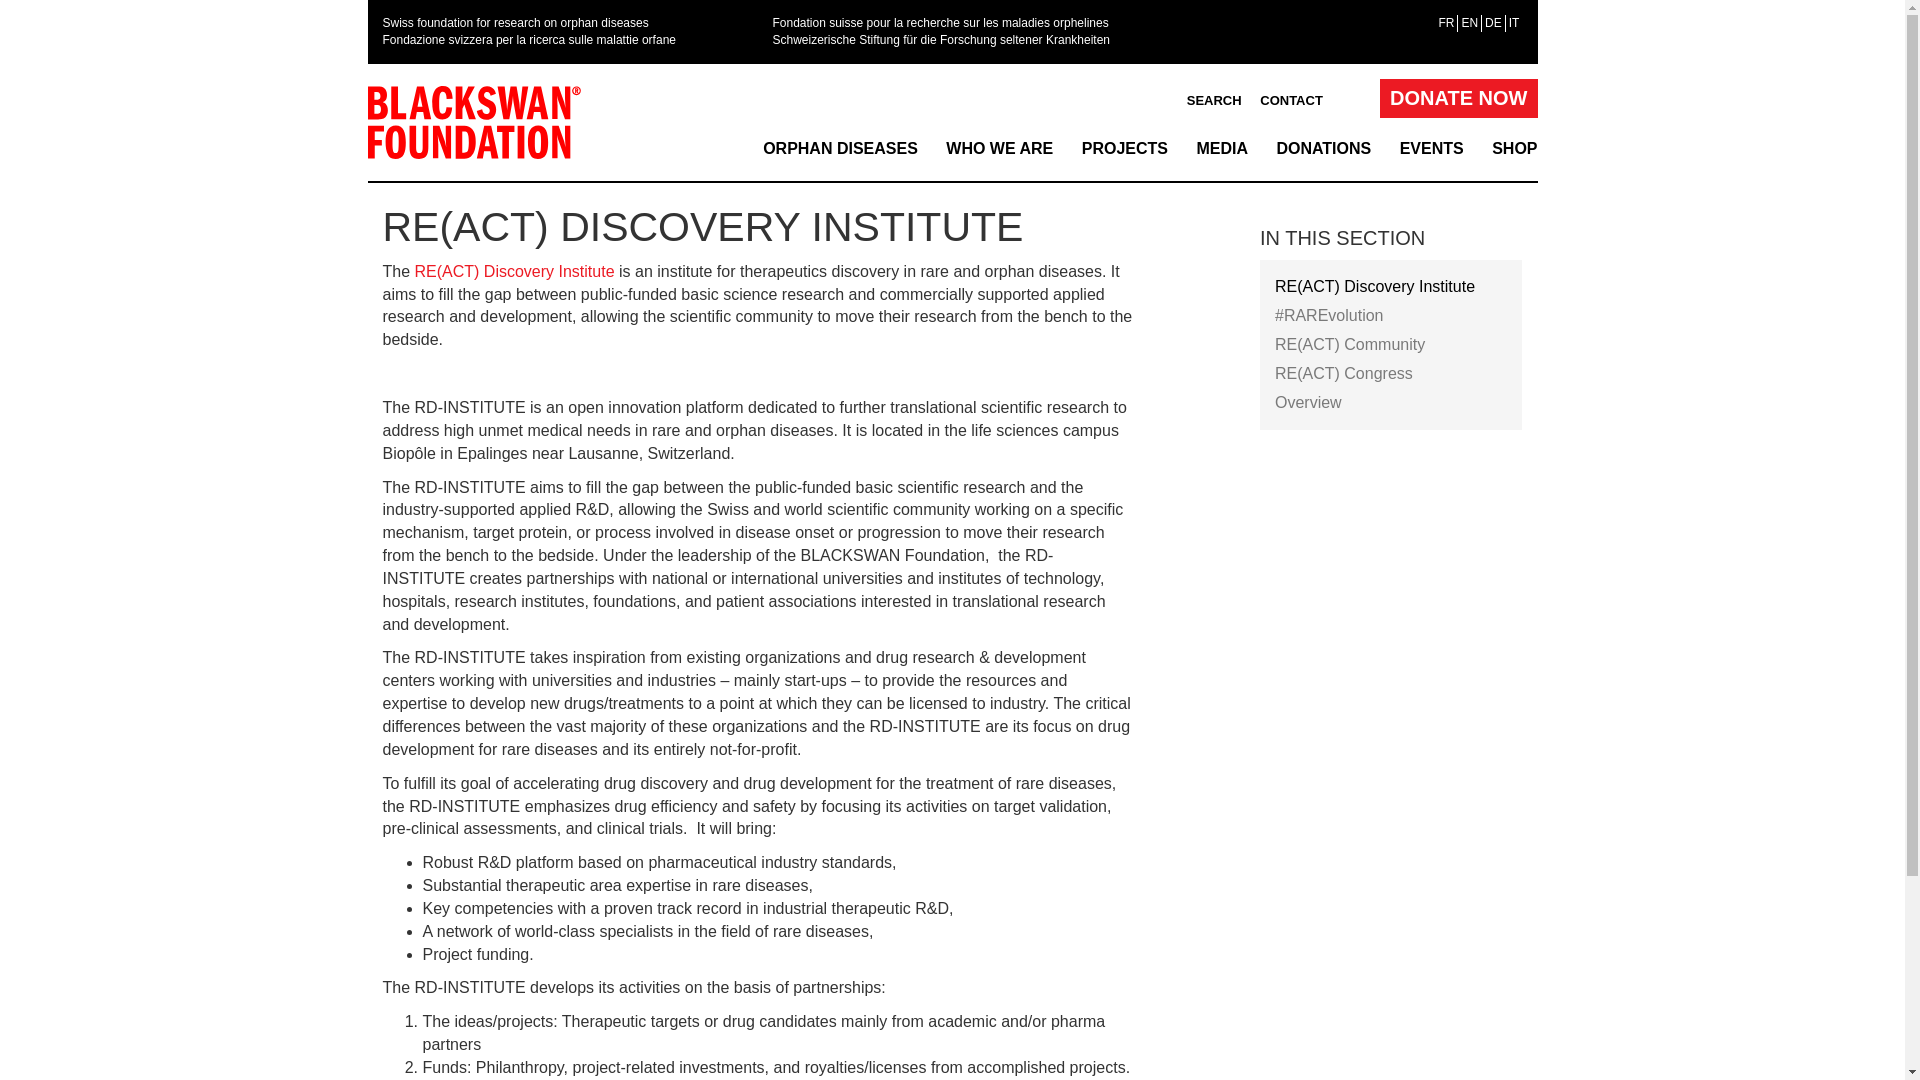  What do you see at coordinates (1214, 102) in the screenshot?
I see `SEARCH` at bounding box center [1214, 102].